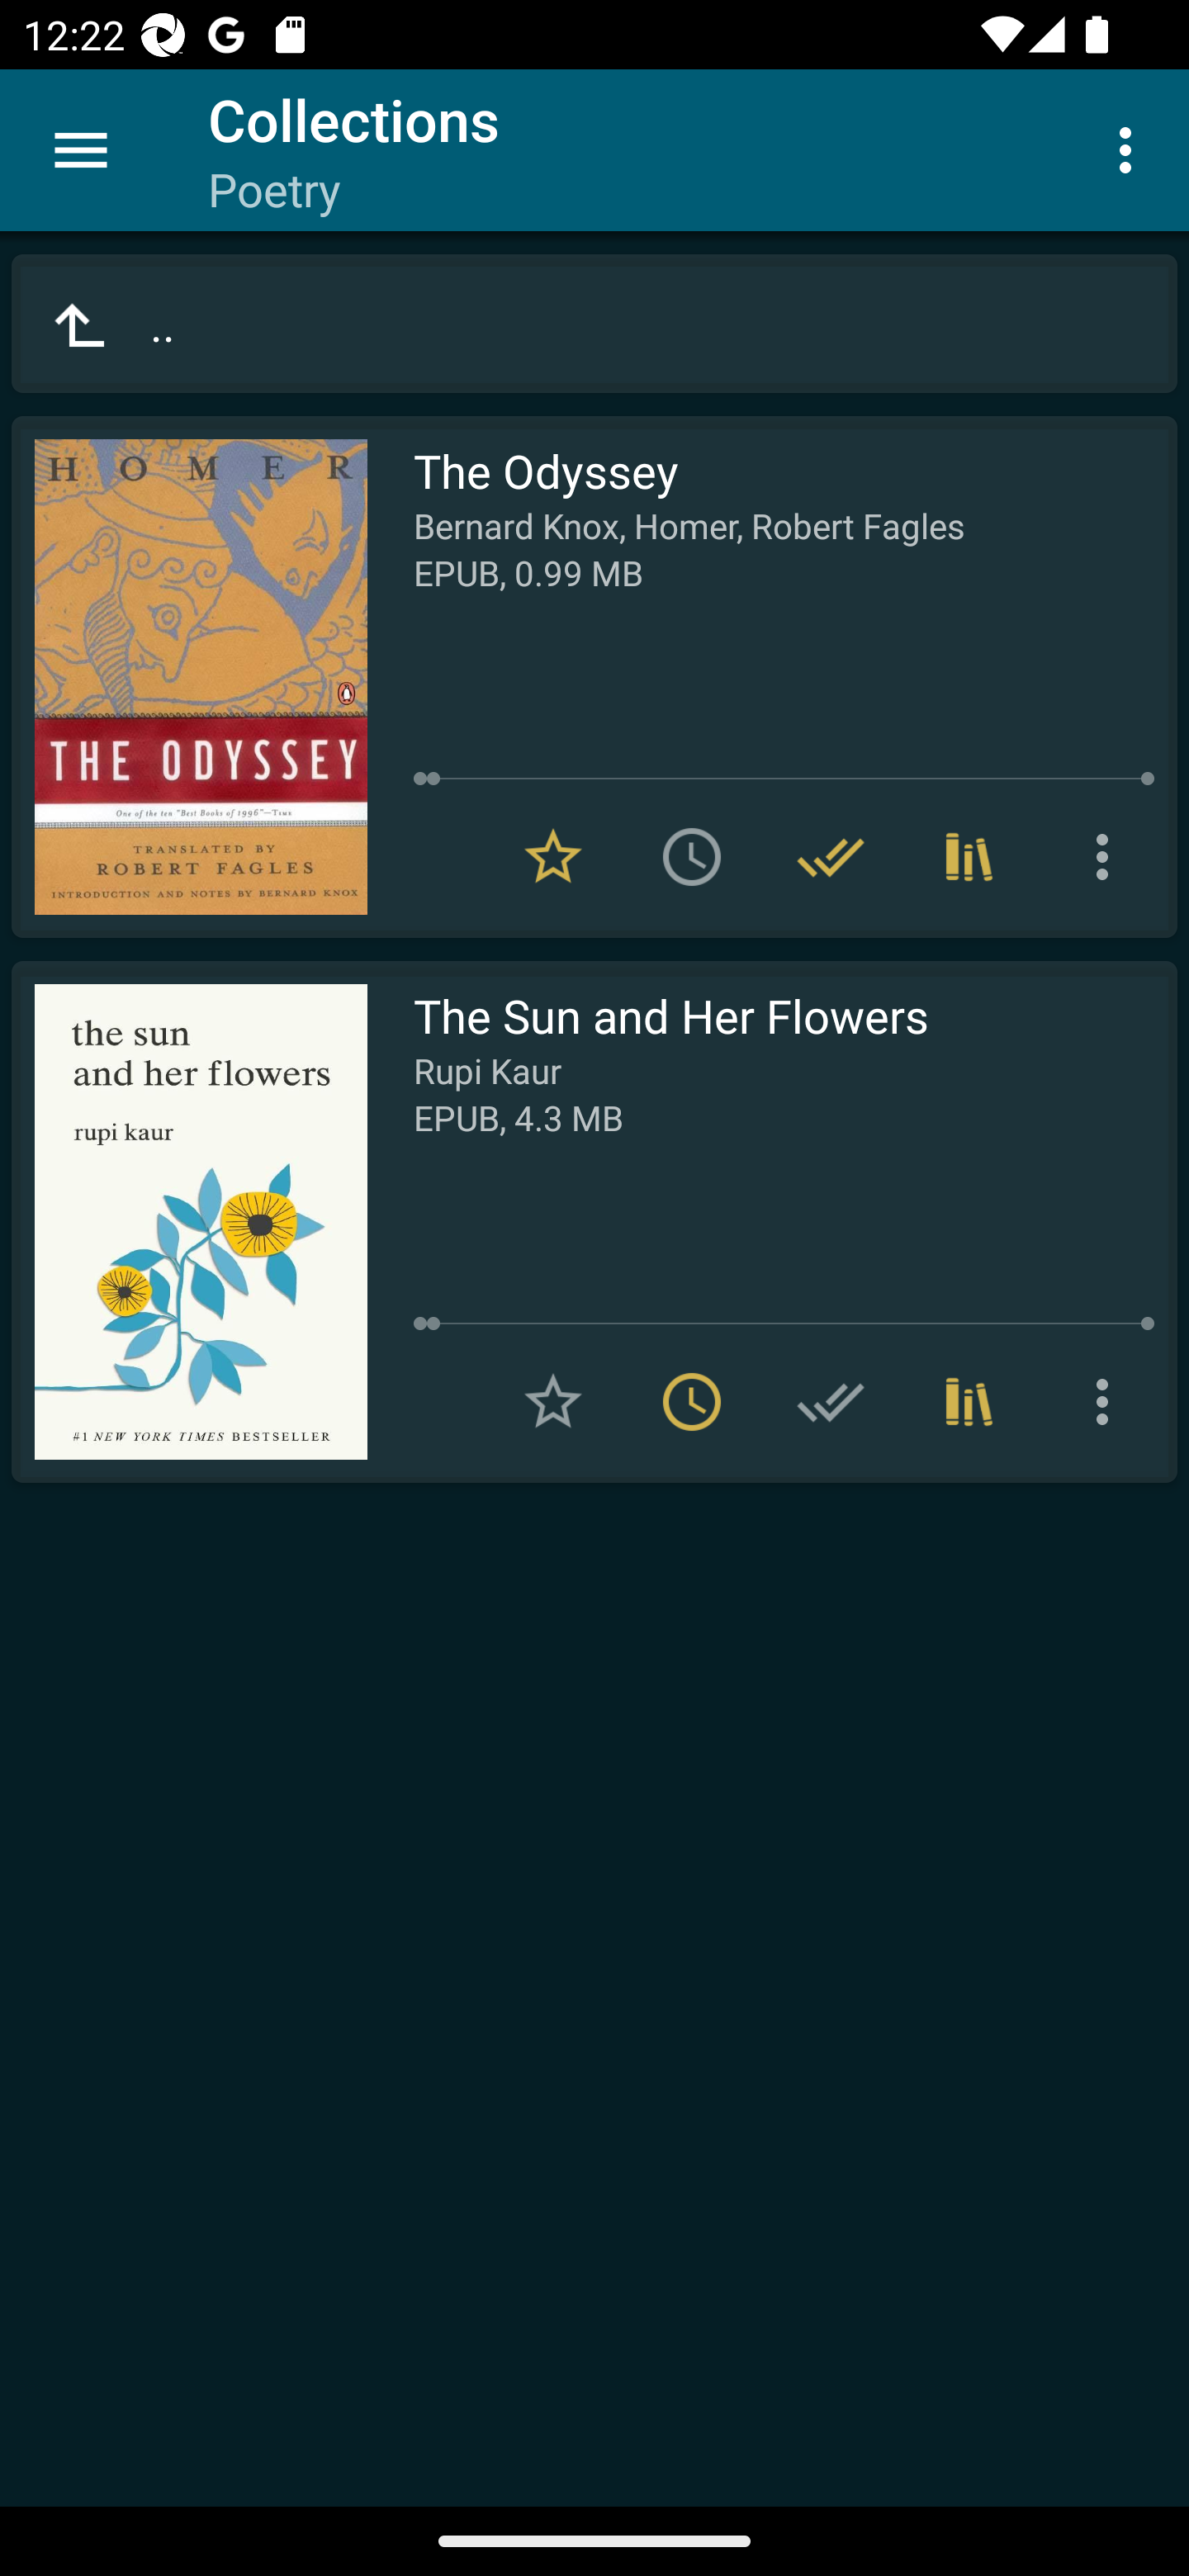 The image size is (1189, 2576). Describe the element at coordinates (189, 677) in the screenshot. I see `Read The Odyssey` at that location.